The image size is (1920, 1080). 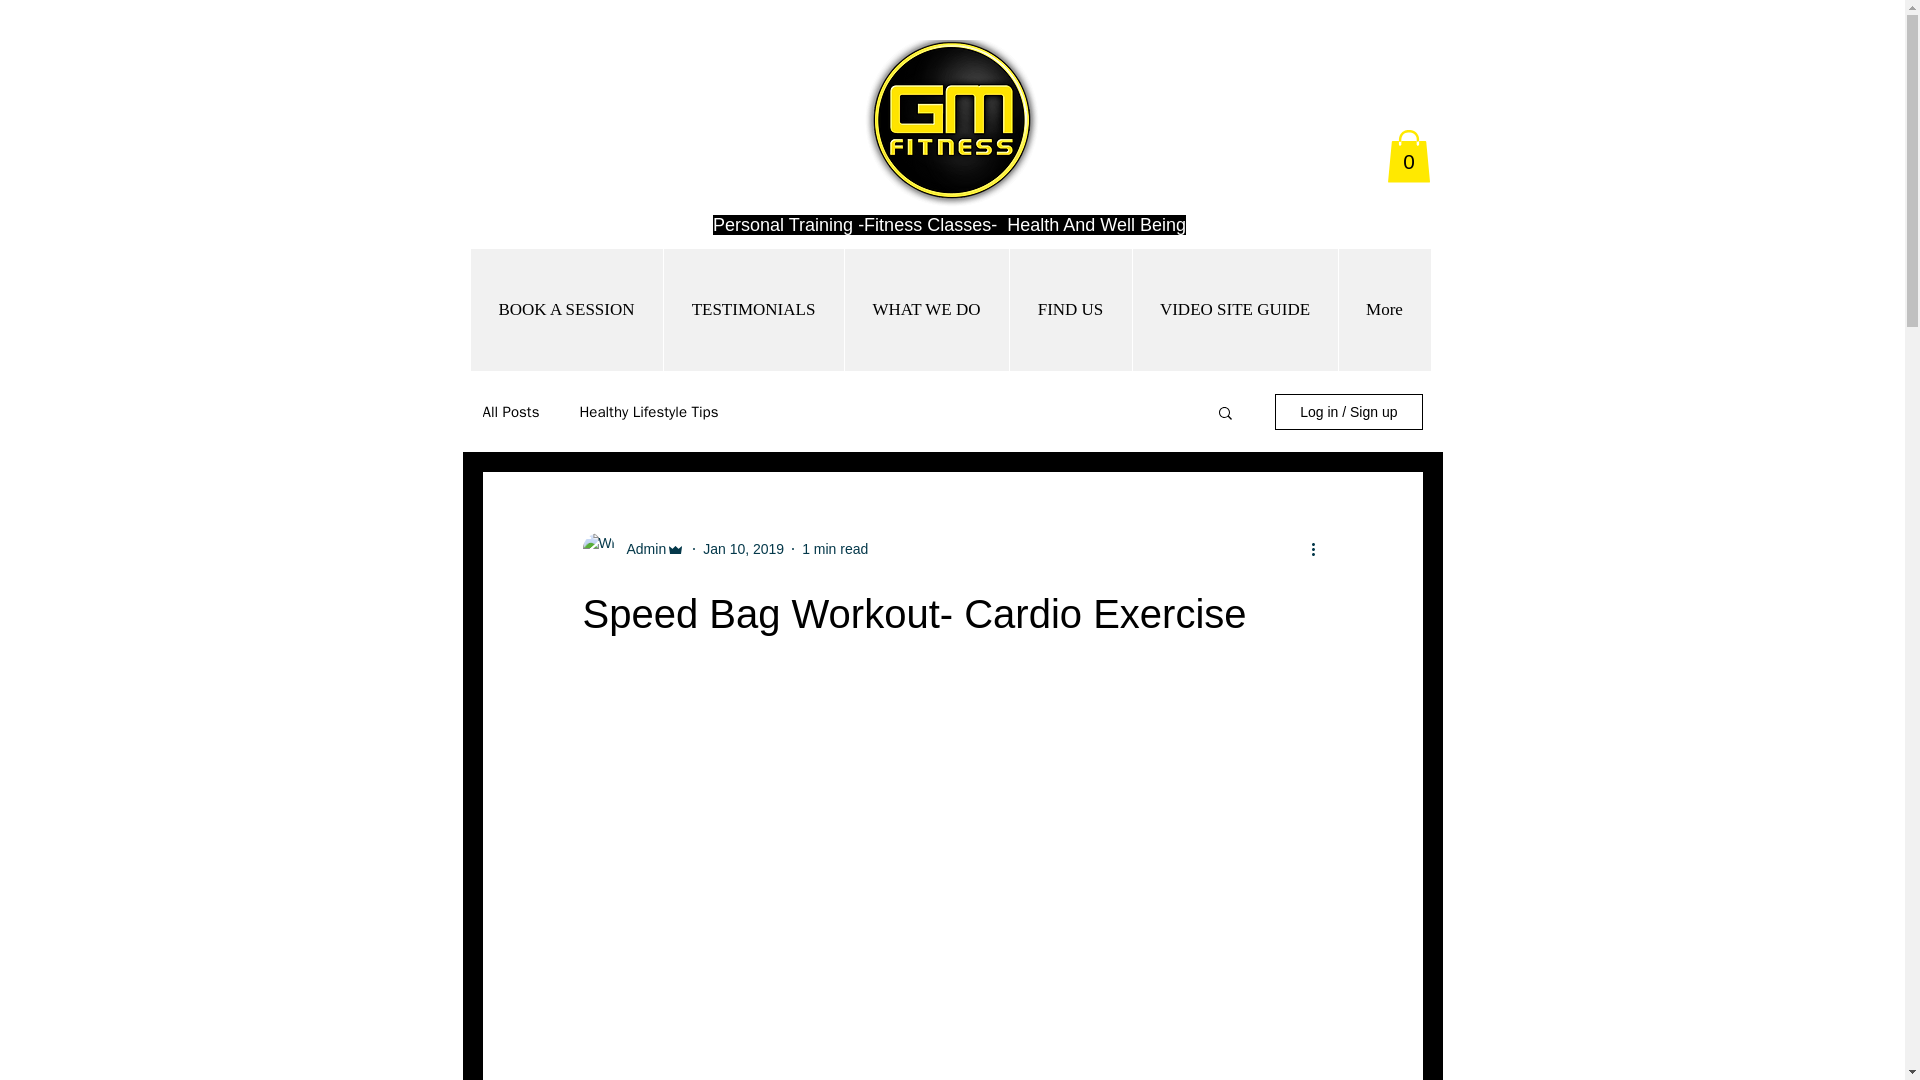 What do you see at coordinates (949, 224) in the screenshot?
I see `Personal Training -Fitness Classes-  Health And Well Being` at bounding box center [949, 224].